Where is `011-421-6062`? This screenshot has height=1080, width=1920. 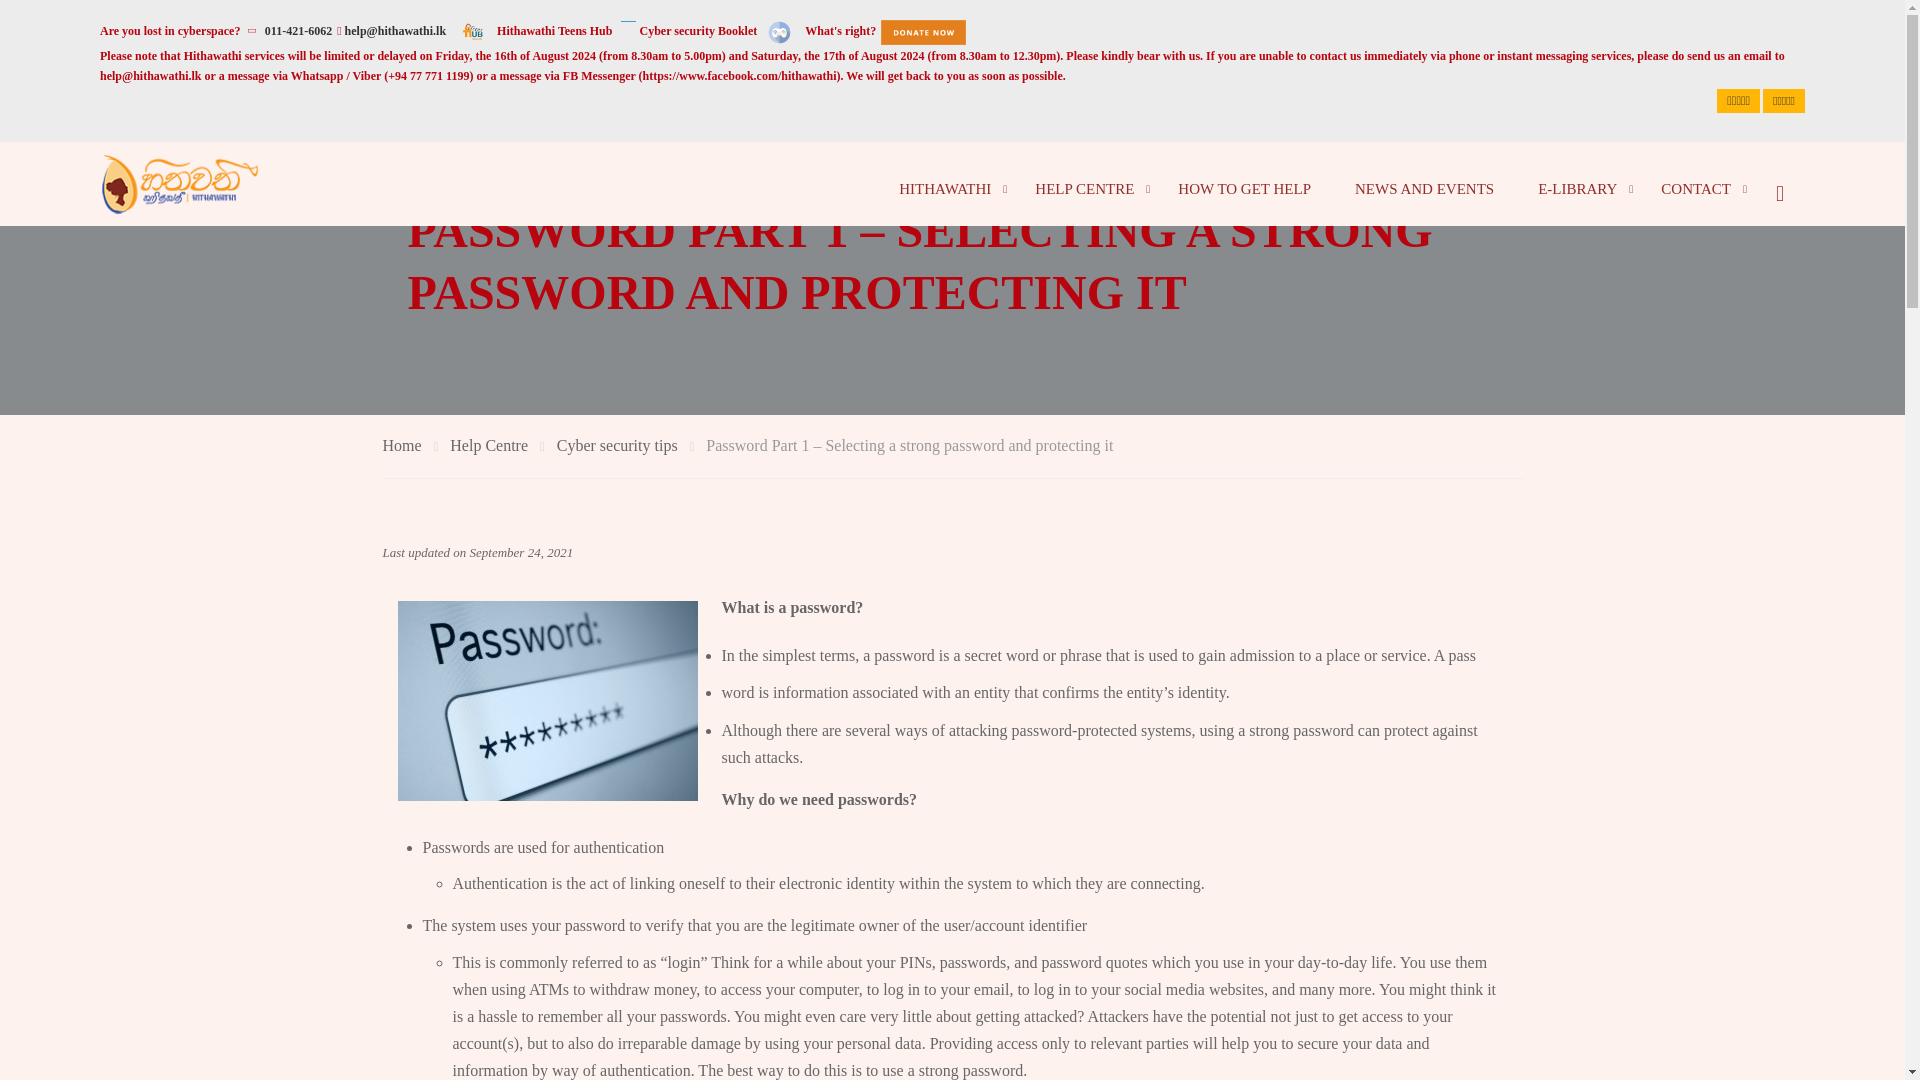 011-421-6062 is located at coordinates (298, 30).